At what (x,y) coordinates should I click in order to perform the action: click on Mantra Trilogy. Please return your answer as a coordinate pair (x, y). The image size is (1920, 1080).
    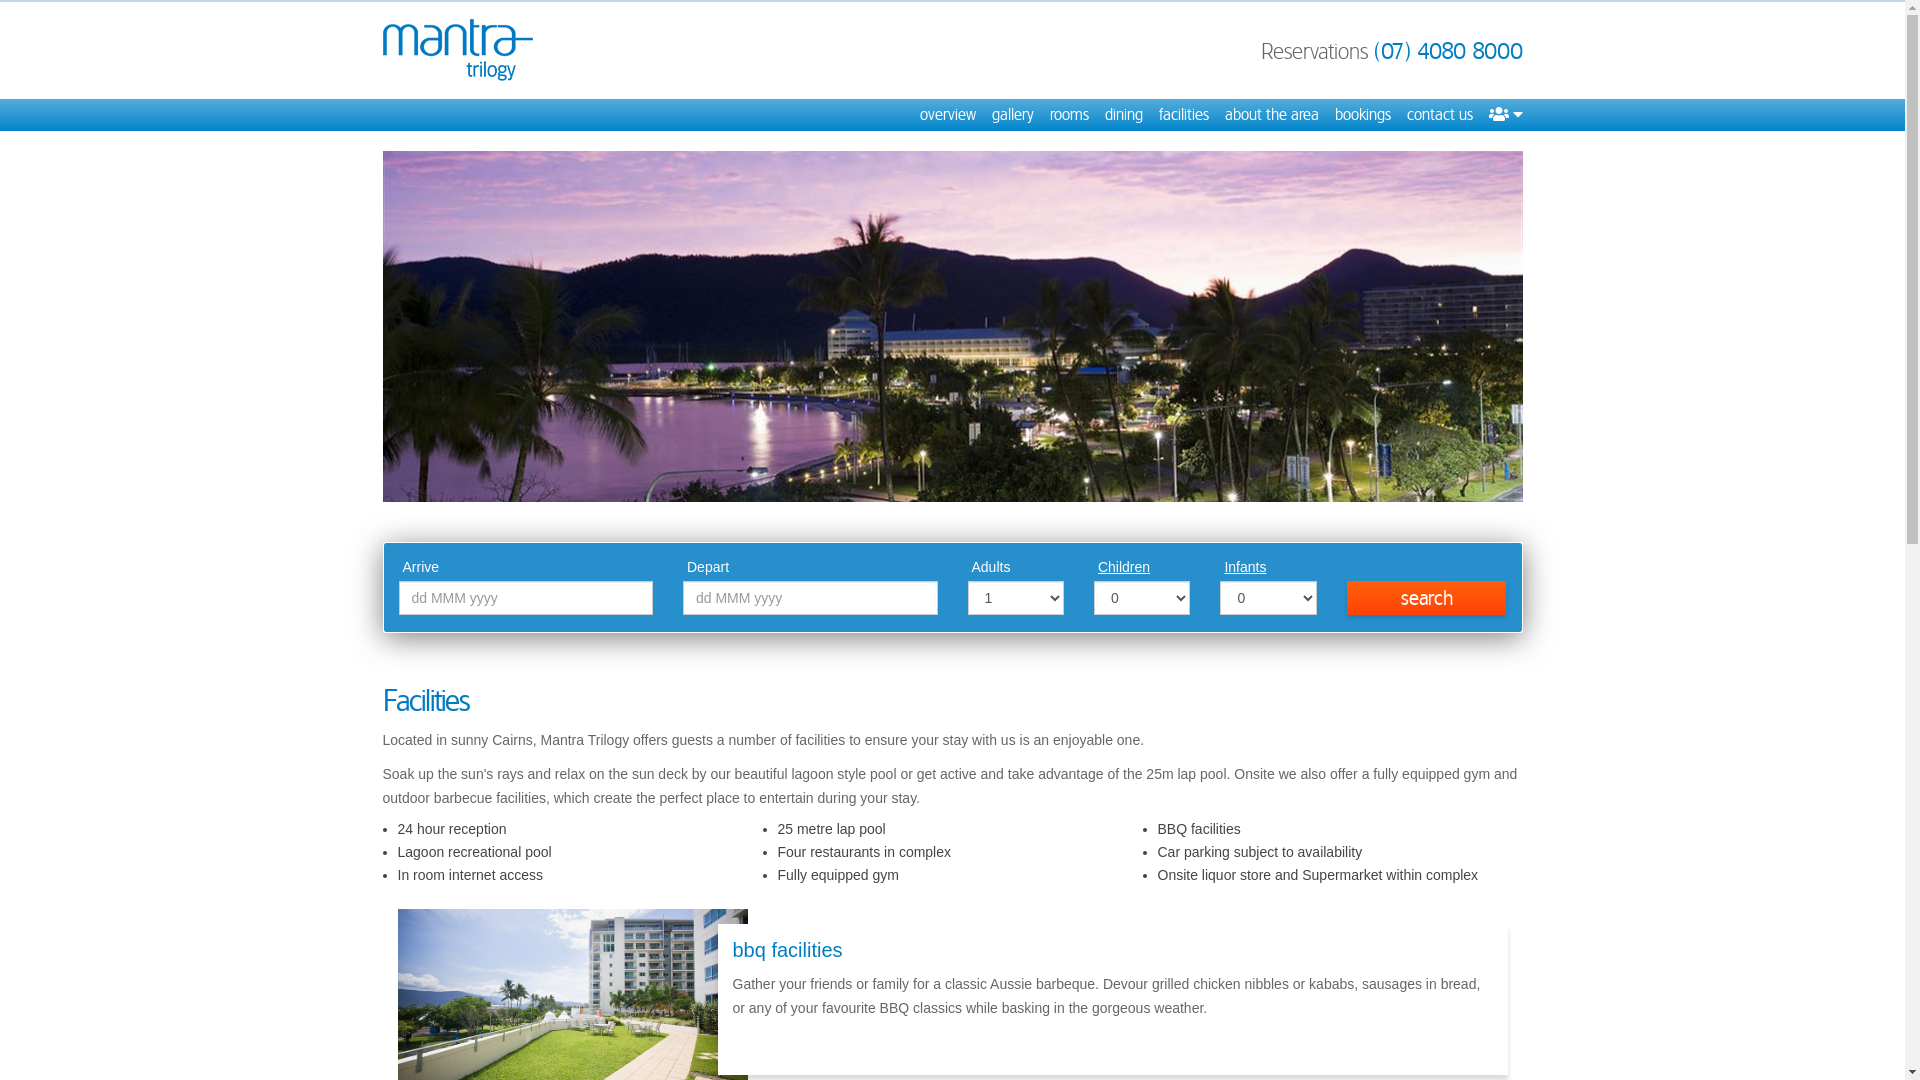
    Looking at the image, I should click on (457, 50).